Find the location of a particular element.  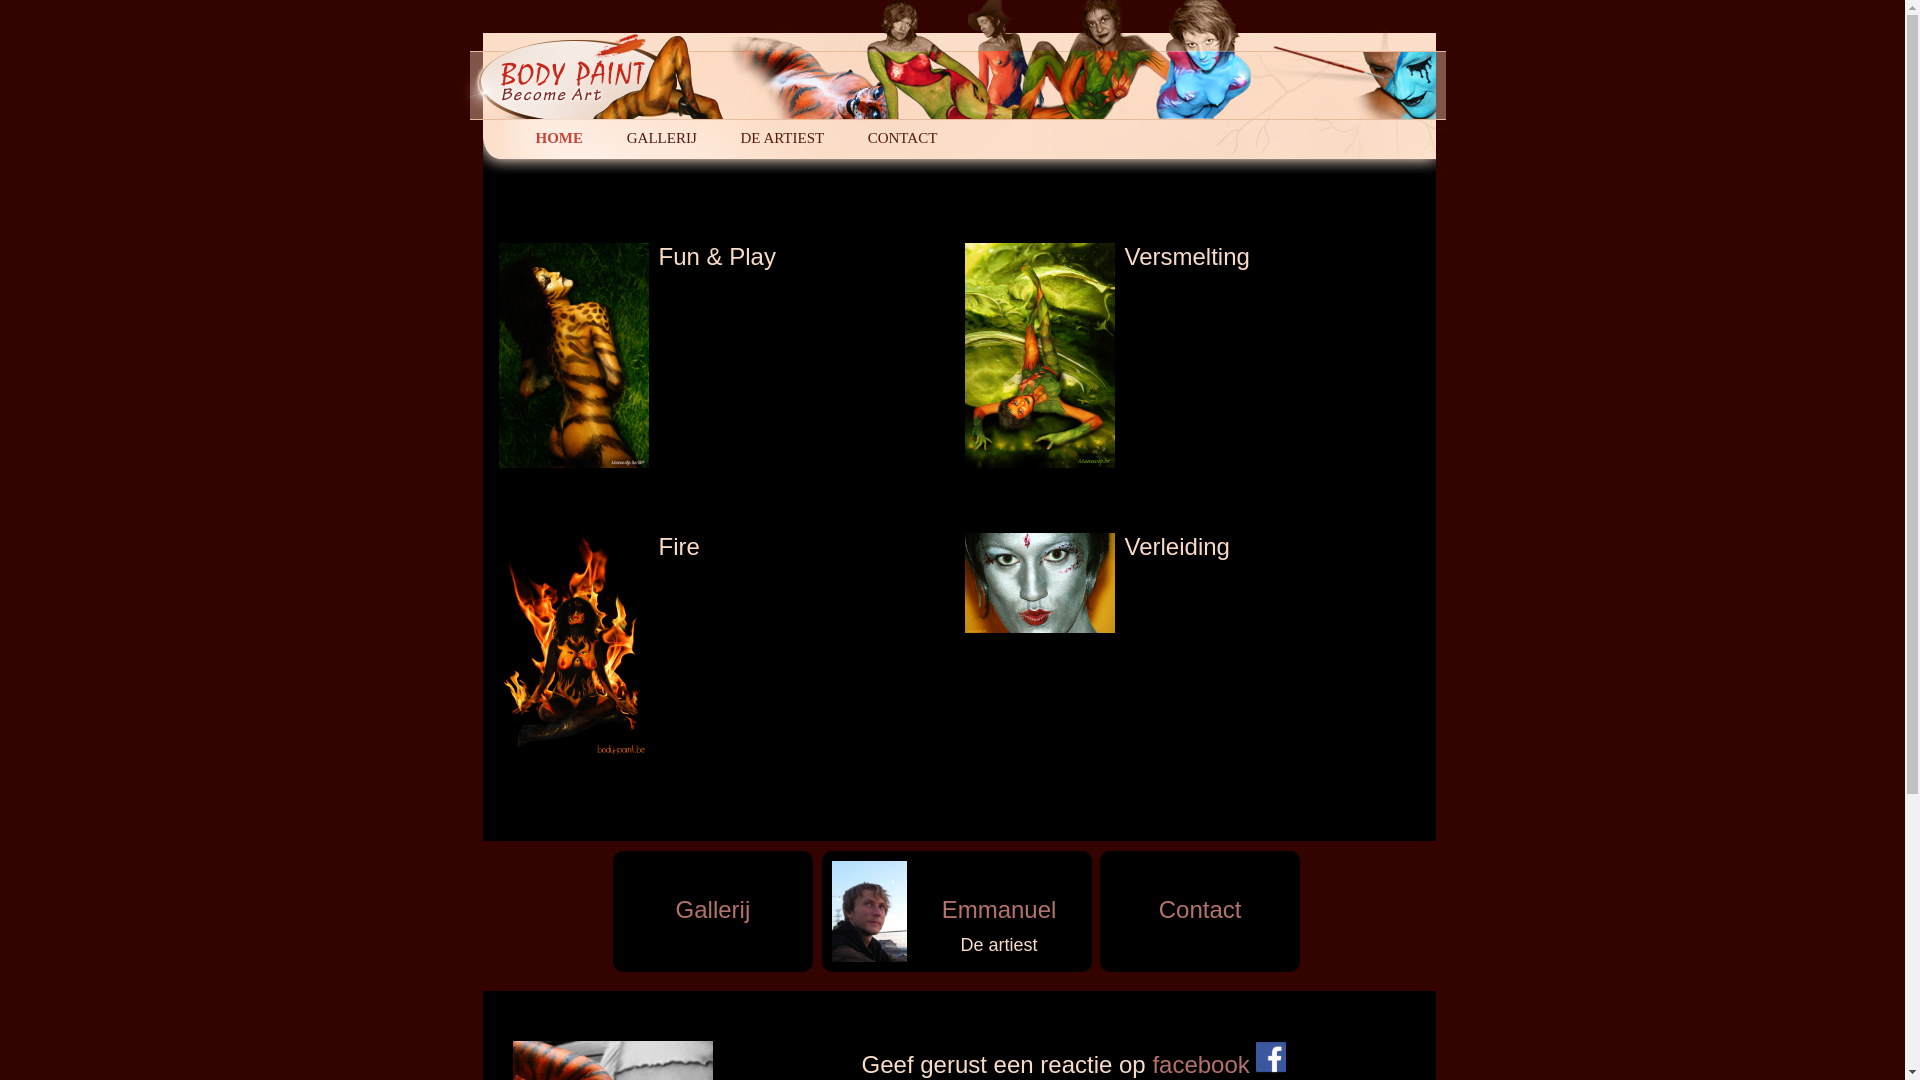

GALLERIJ is located at coordinates (662, 138).